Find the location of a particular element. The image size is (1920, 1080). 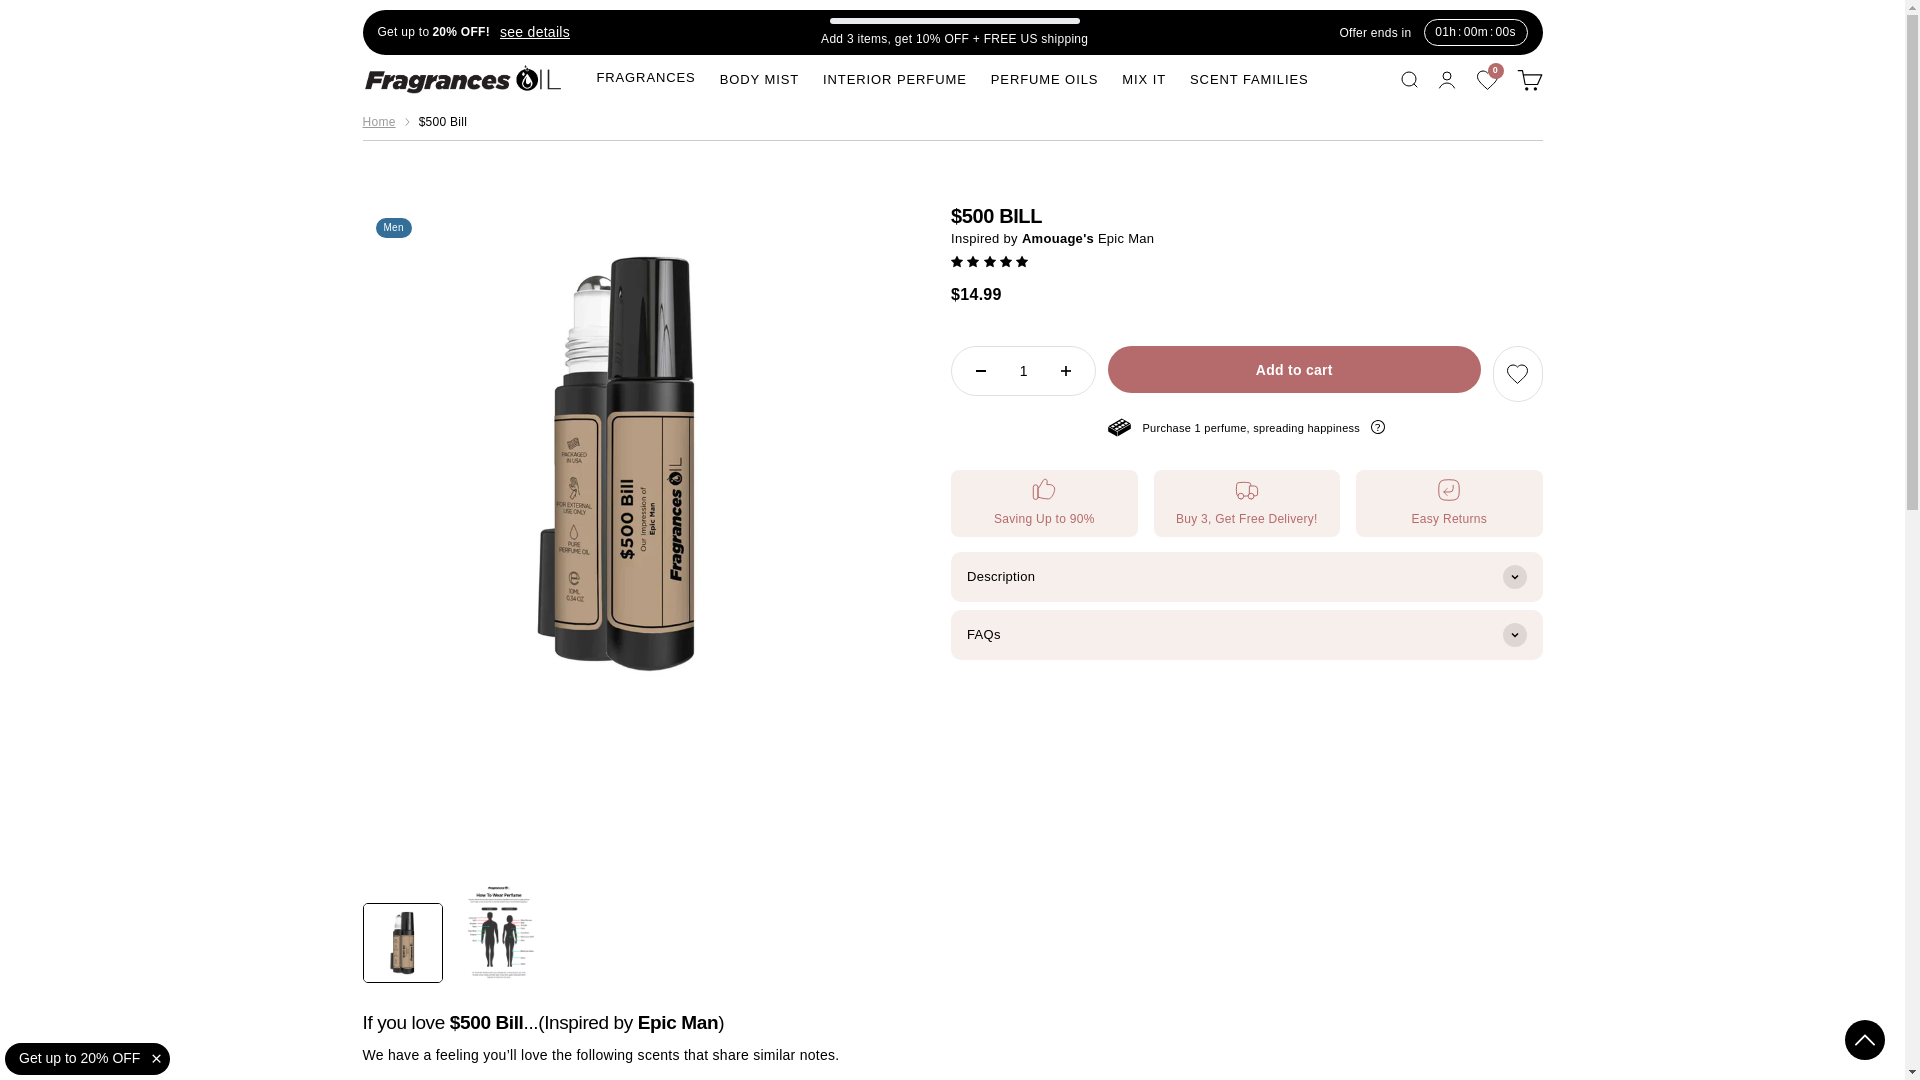

Home is located at coordinates (378, 122).